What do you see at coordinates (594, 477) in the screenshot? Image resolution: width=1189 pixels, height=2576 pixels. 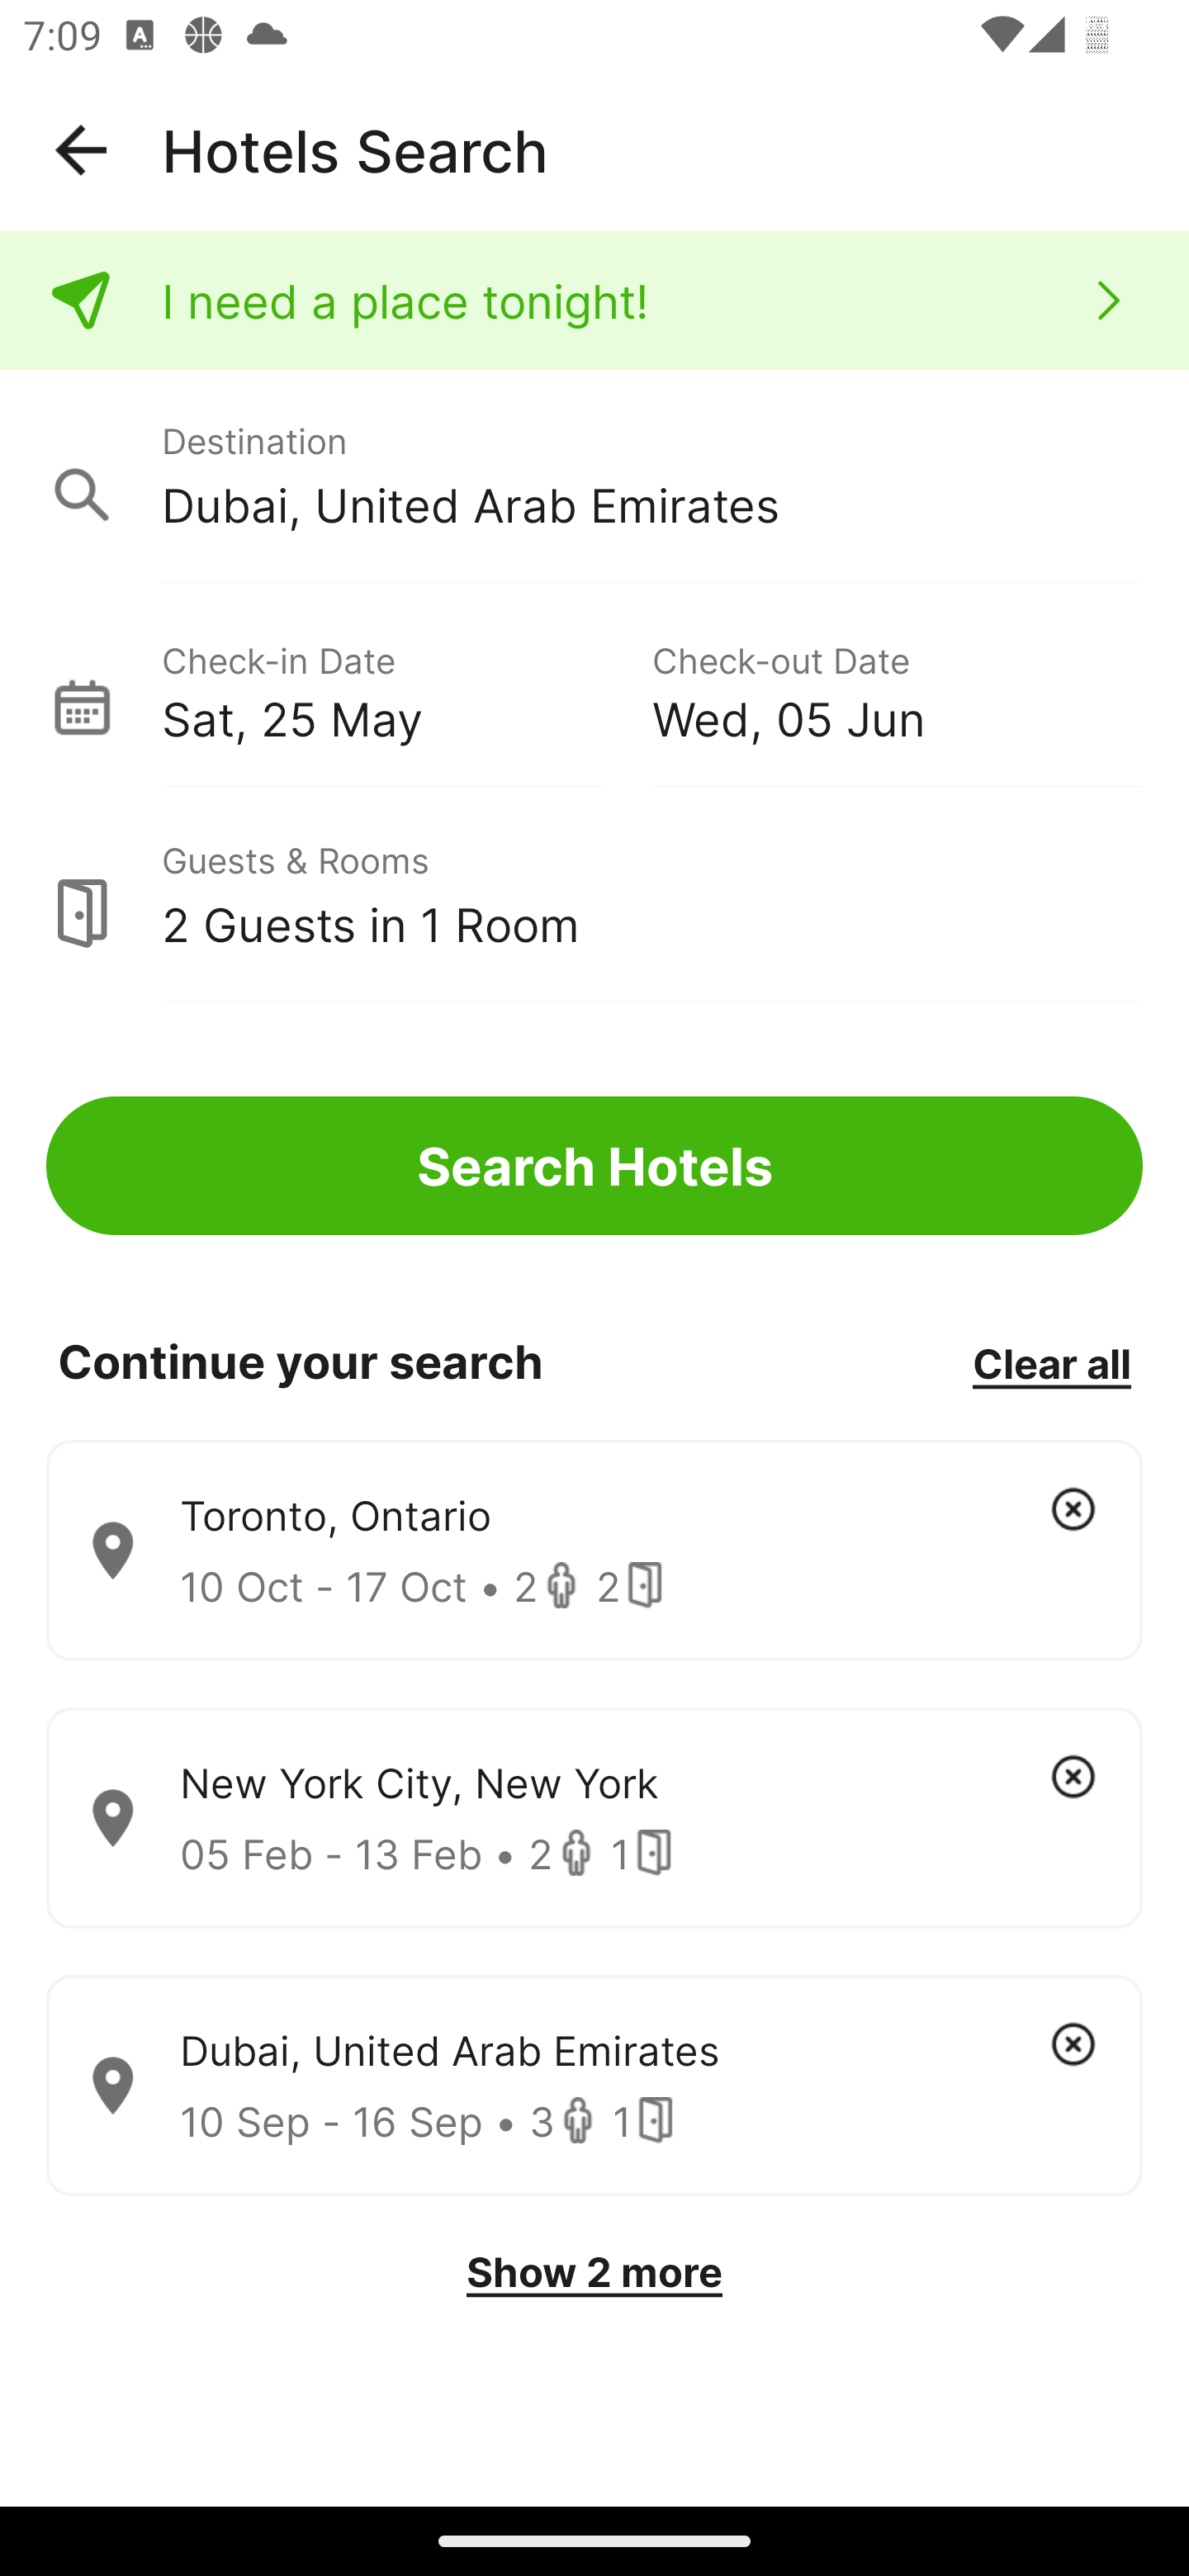 I see `Destination Dubai, United Arab Emirates` at bounding box center [594, 477].